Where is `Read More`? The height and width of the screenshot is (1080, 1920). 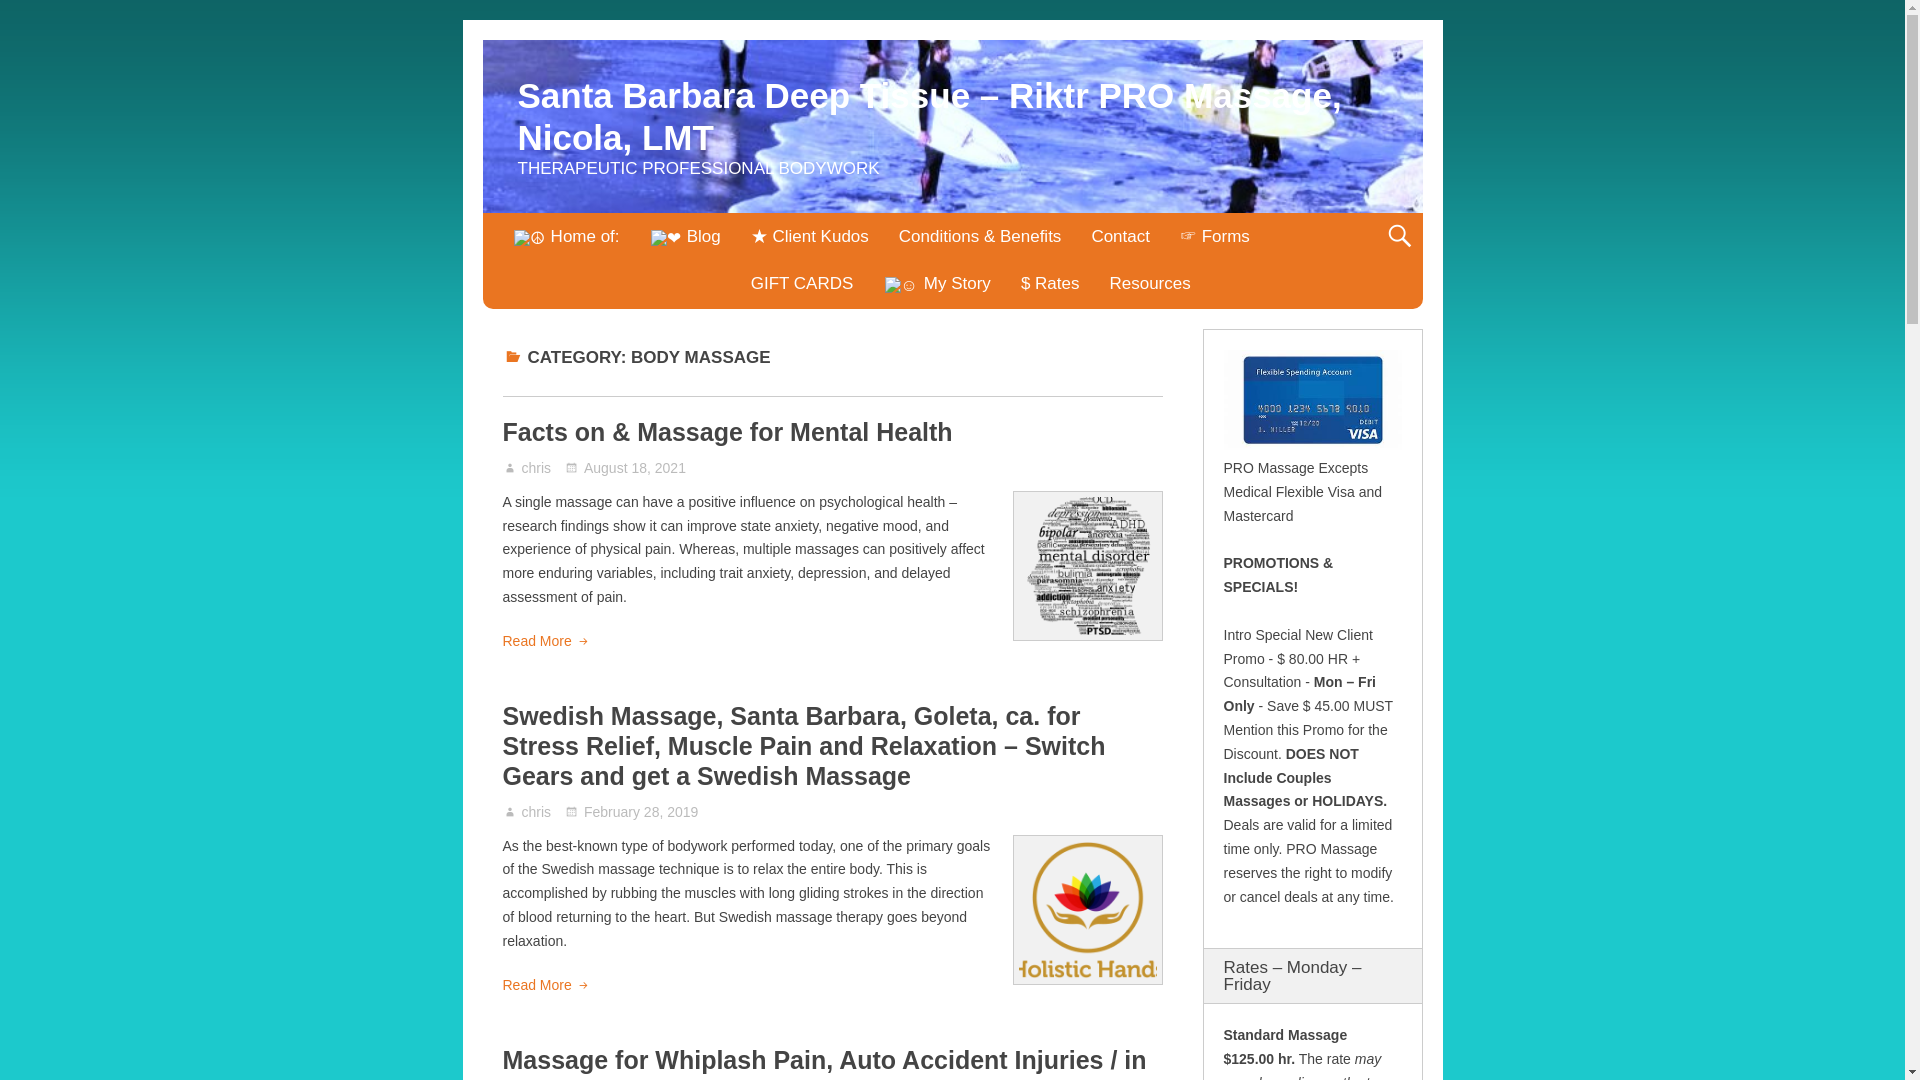
Read More is located at coordinates (545, 642).